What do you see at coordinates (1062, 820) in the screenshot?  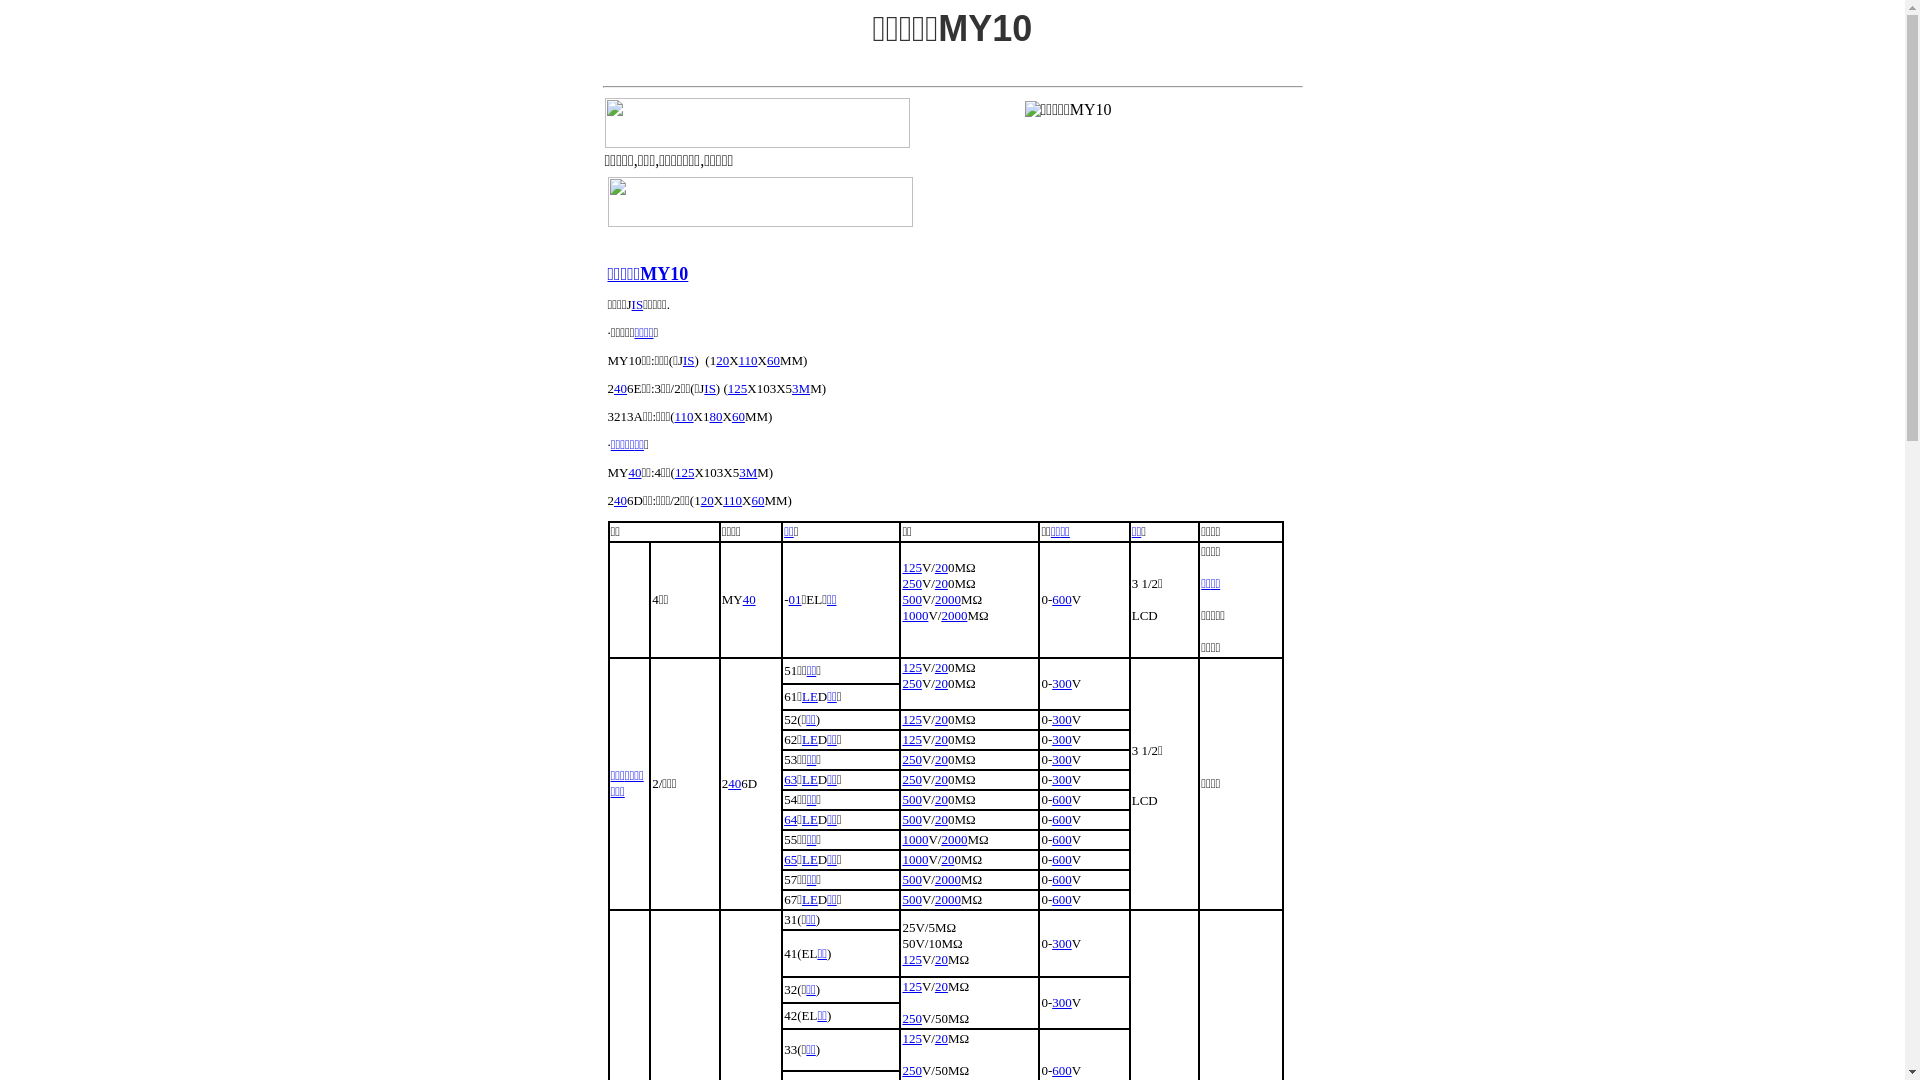 I see `600` at bounding box center [1062, 820].